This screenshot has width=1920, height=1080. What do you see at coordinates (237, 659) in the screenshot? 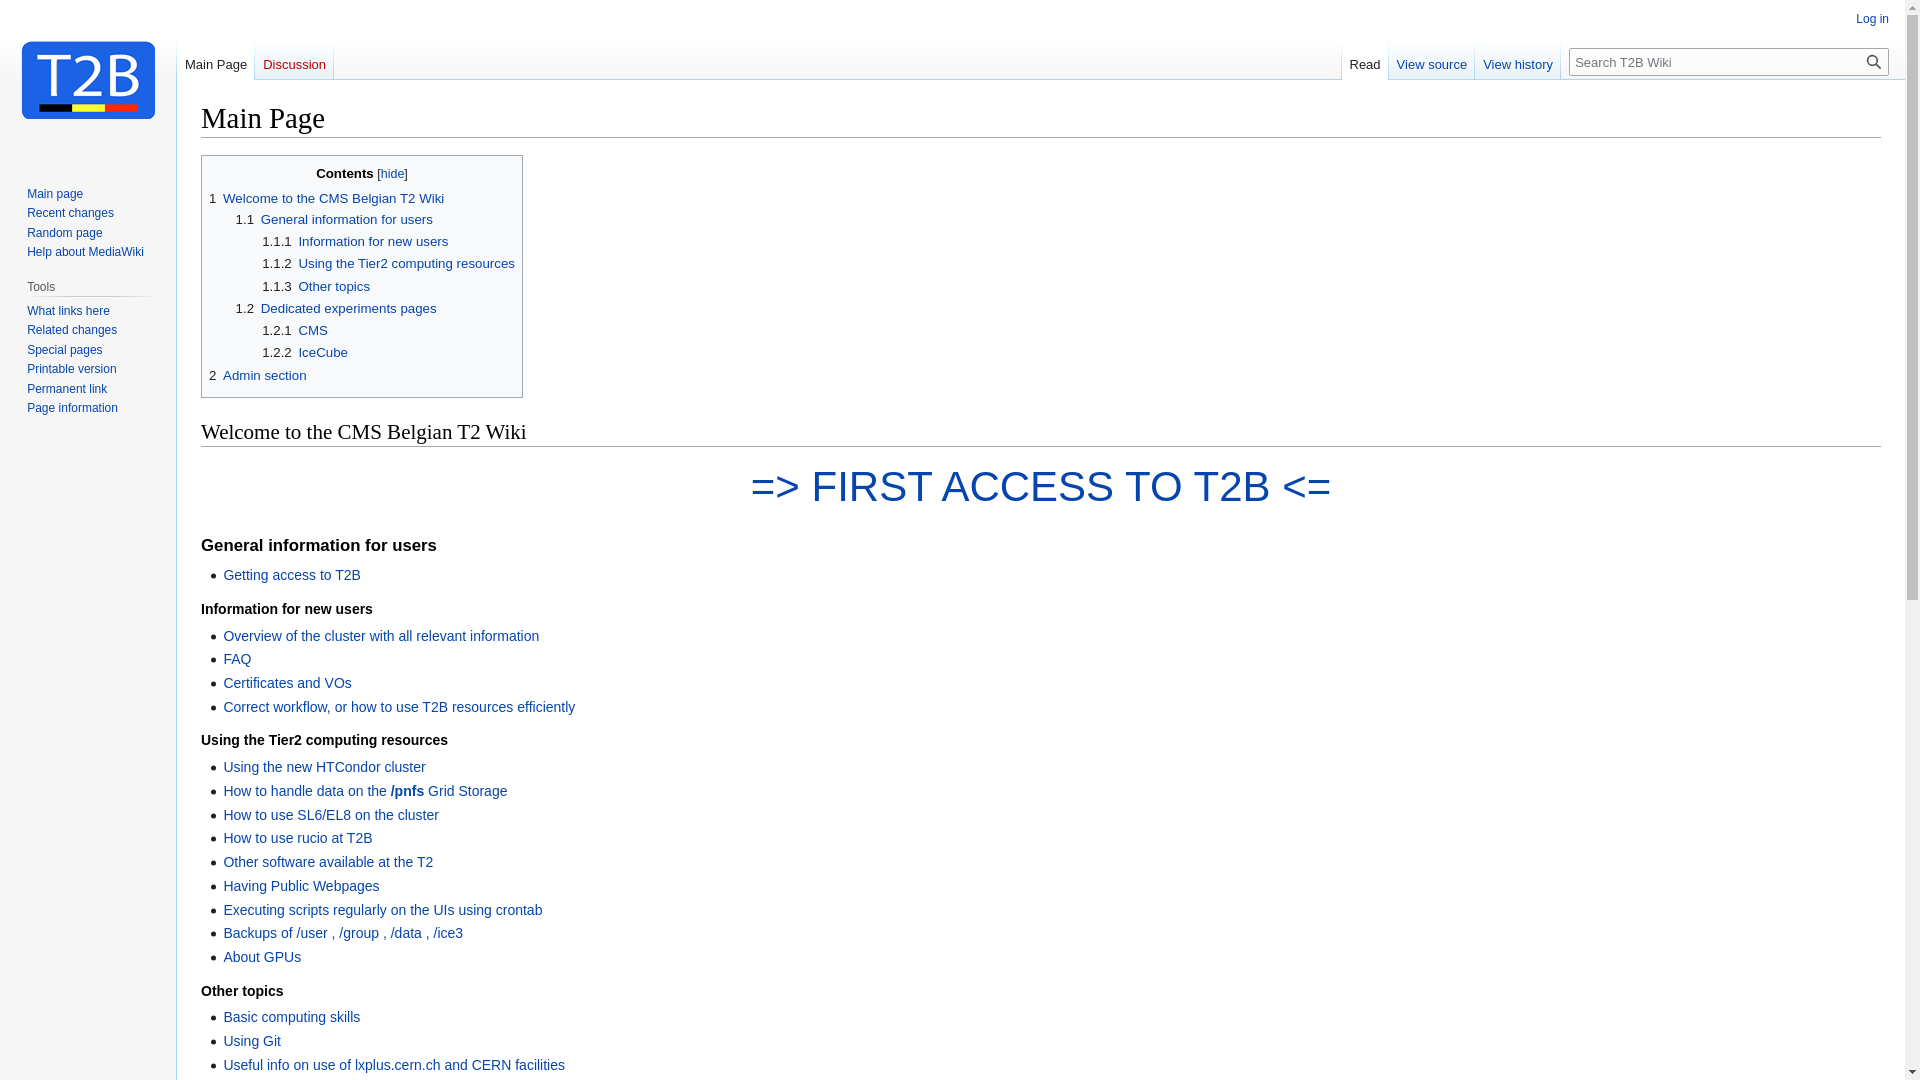
I see `FAQ` at bounding box center [237, 659].